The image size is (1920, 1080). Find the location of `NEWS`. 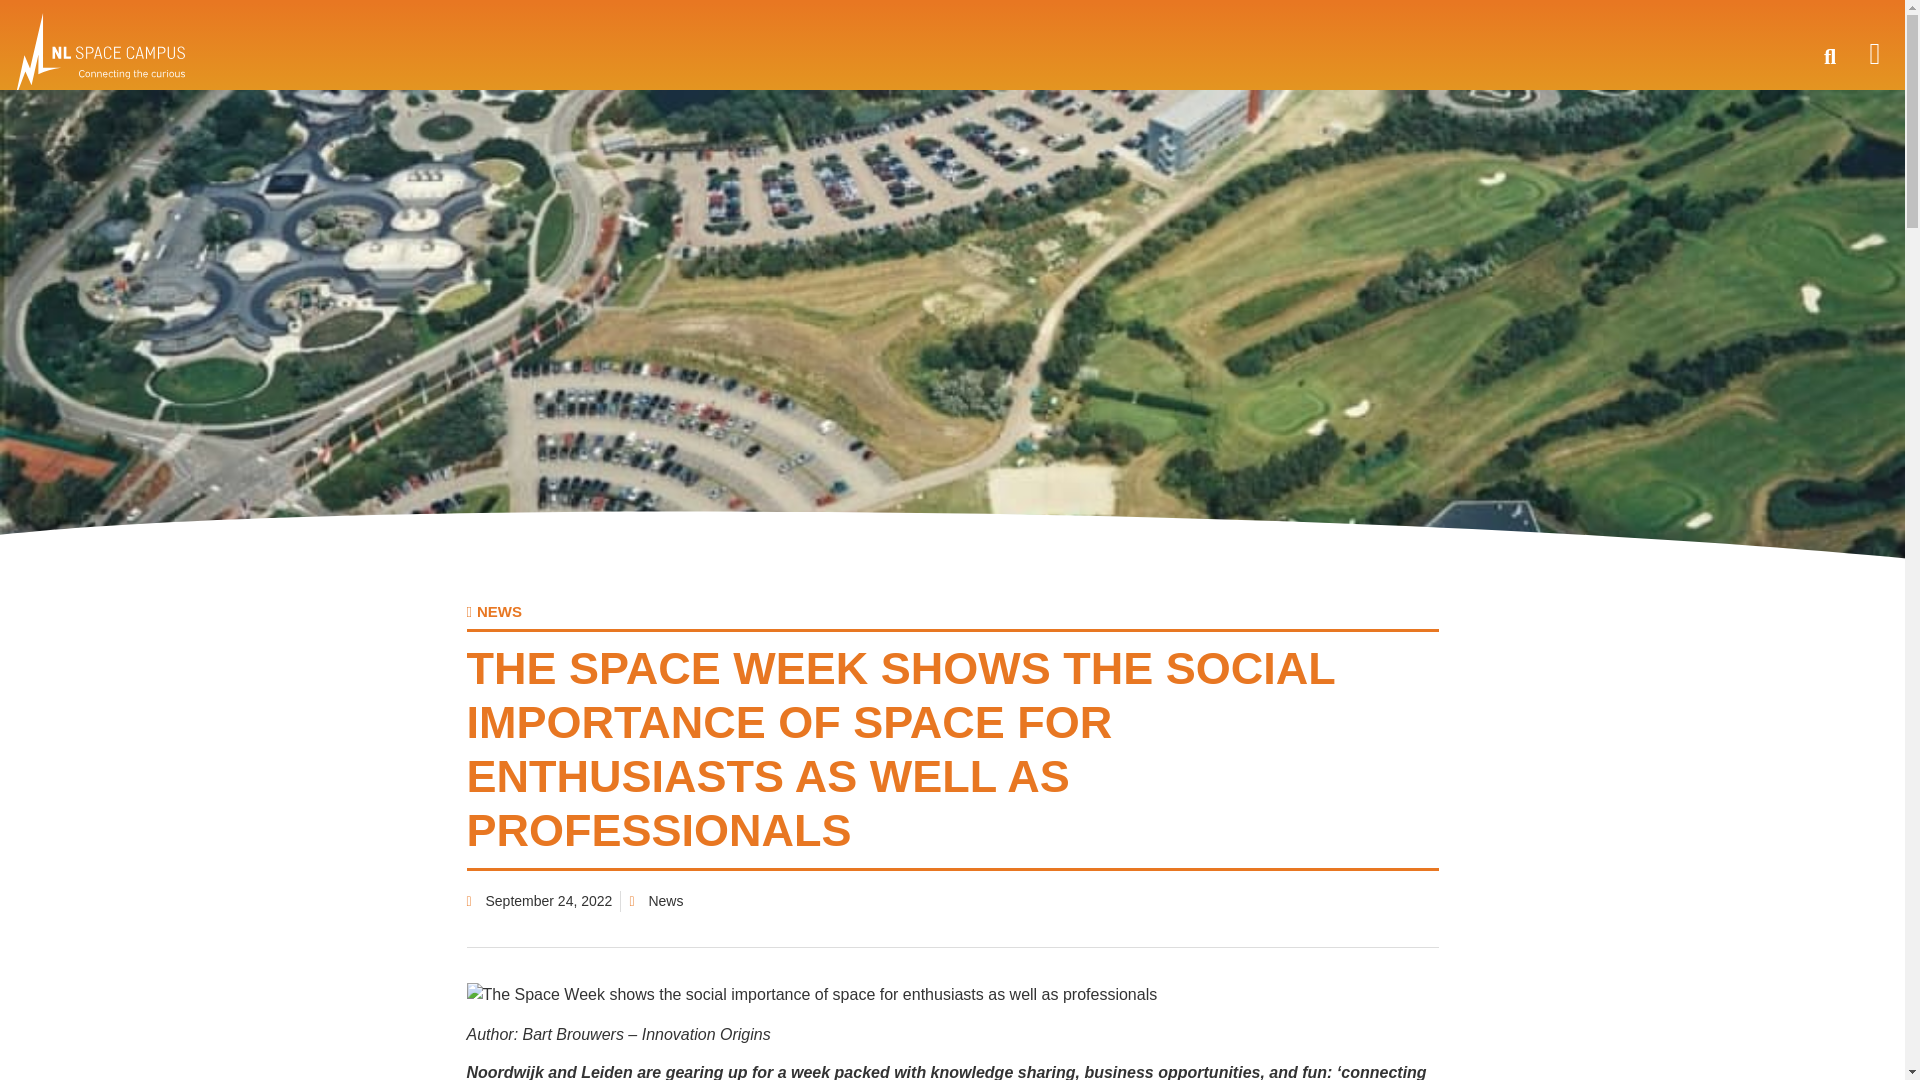

NEWS is located at coordinates (493, 611).